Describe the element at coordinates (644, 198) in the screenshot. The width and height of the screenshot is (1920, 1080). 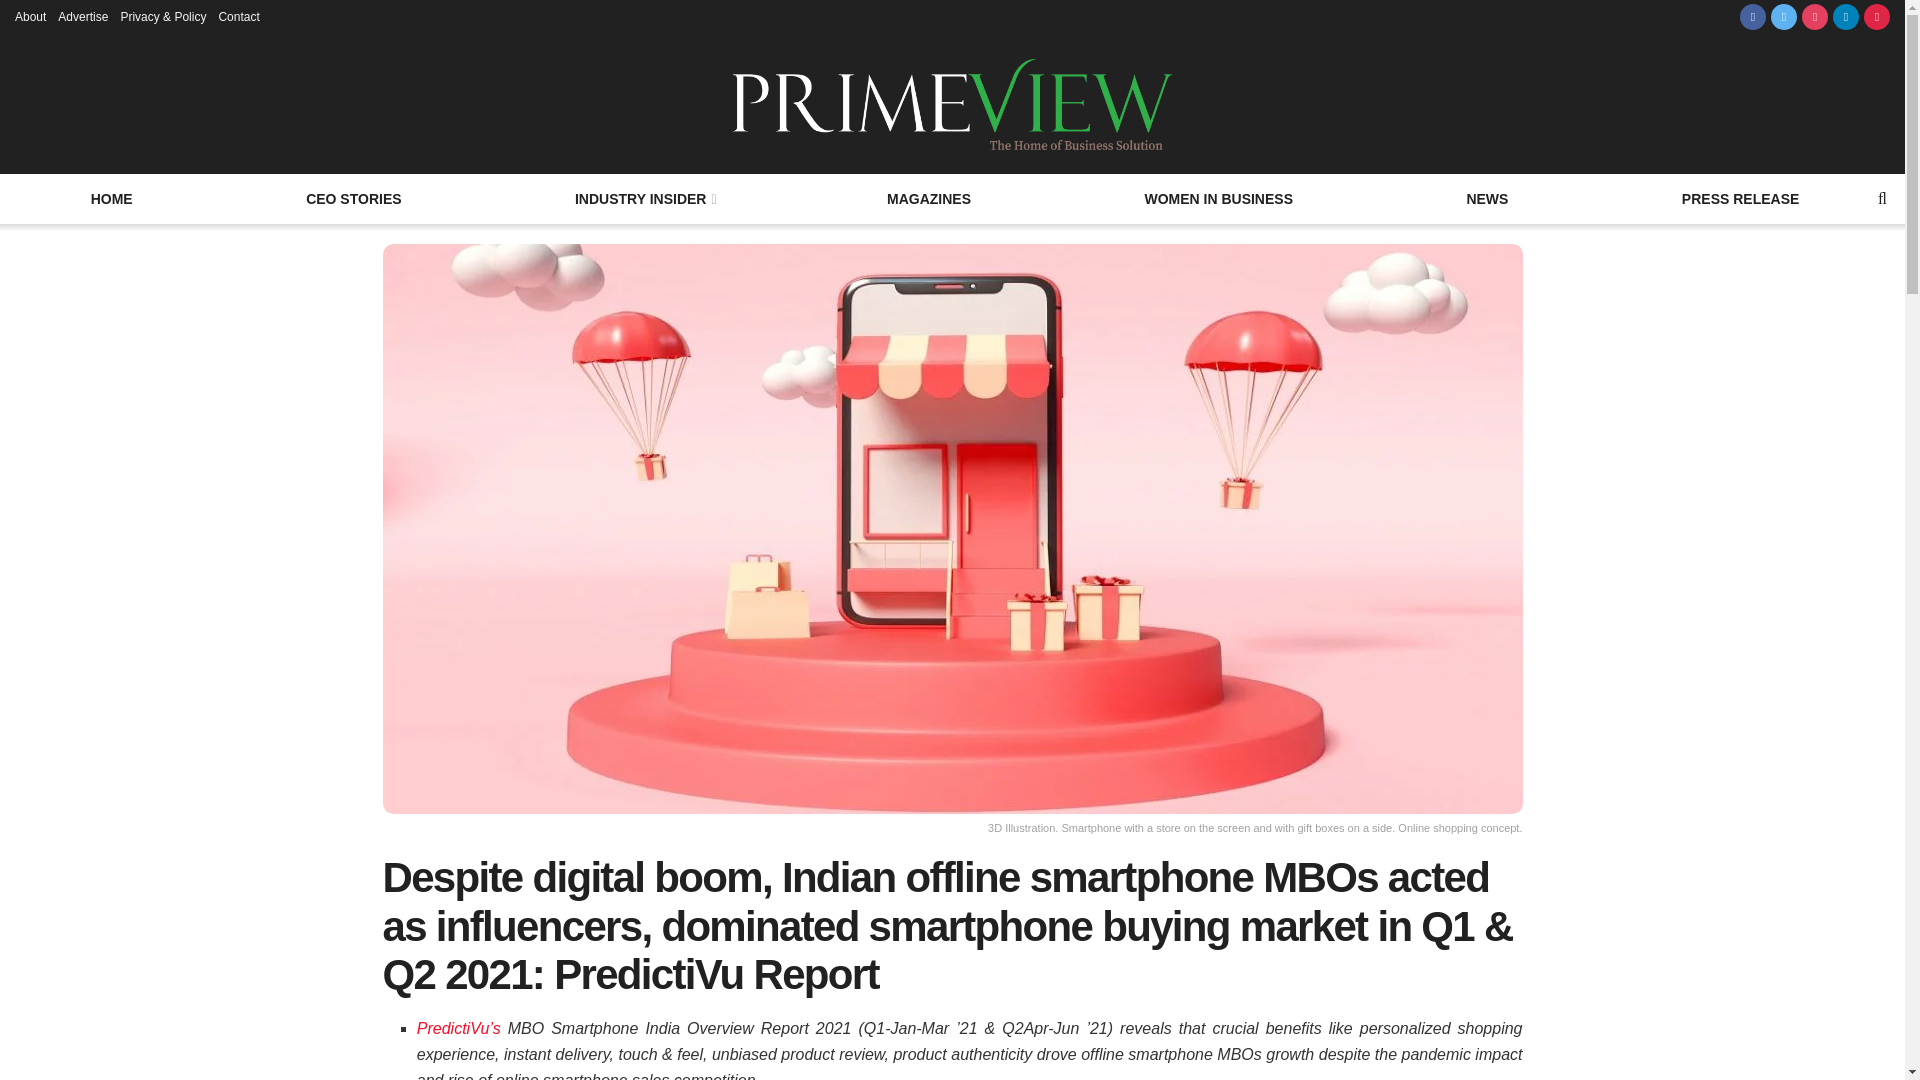
I see `INDUSTRY INSIDER` at that location.